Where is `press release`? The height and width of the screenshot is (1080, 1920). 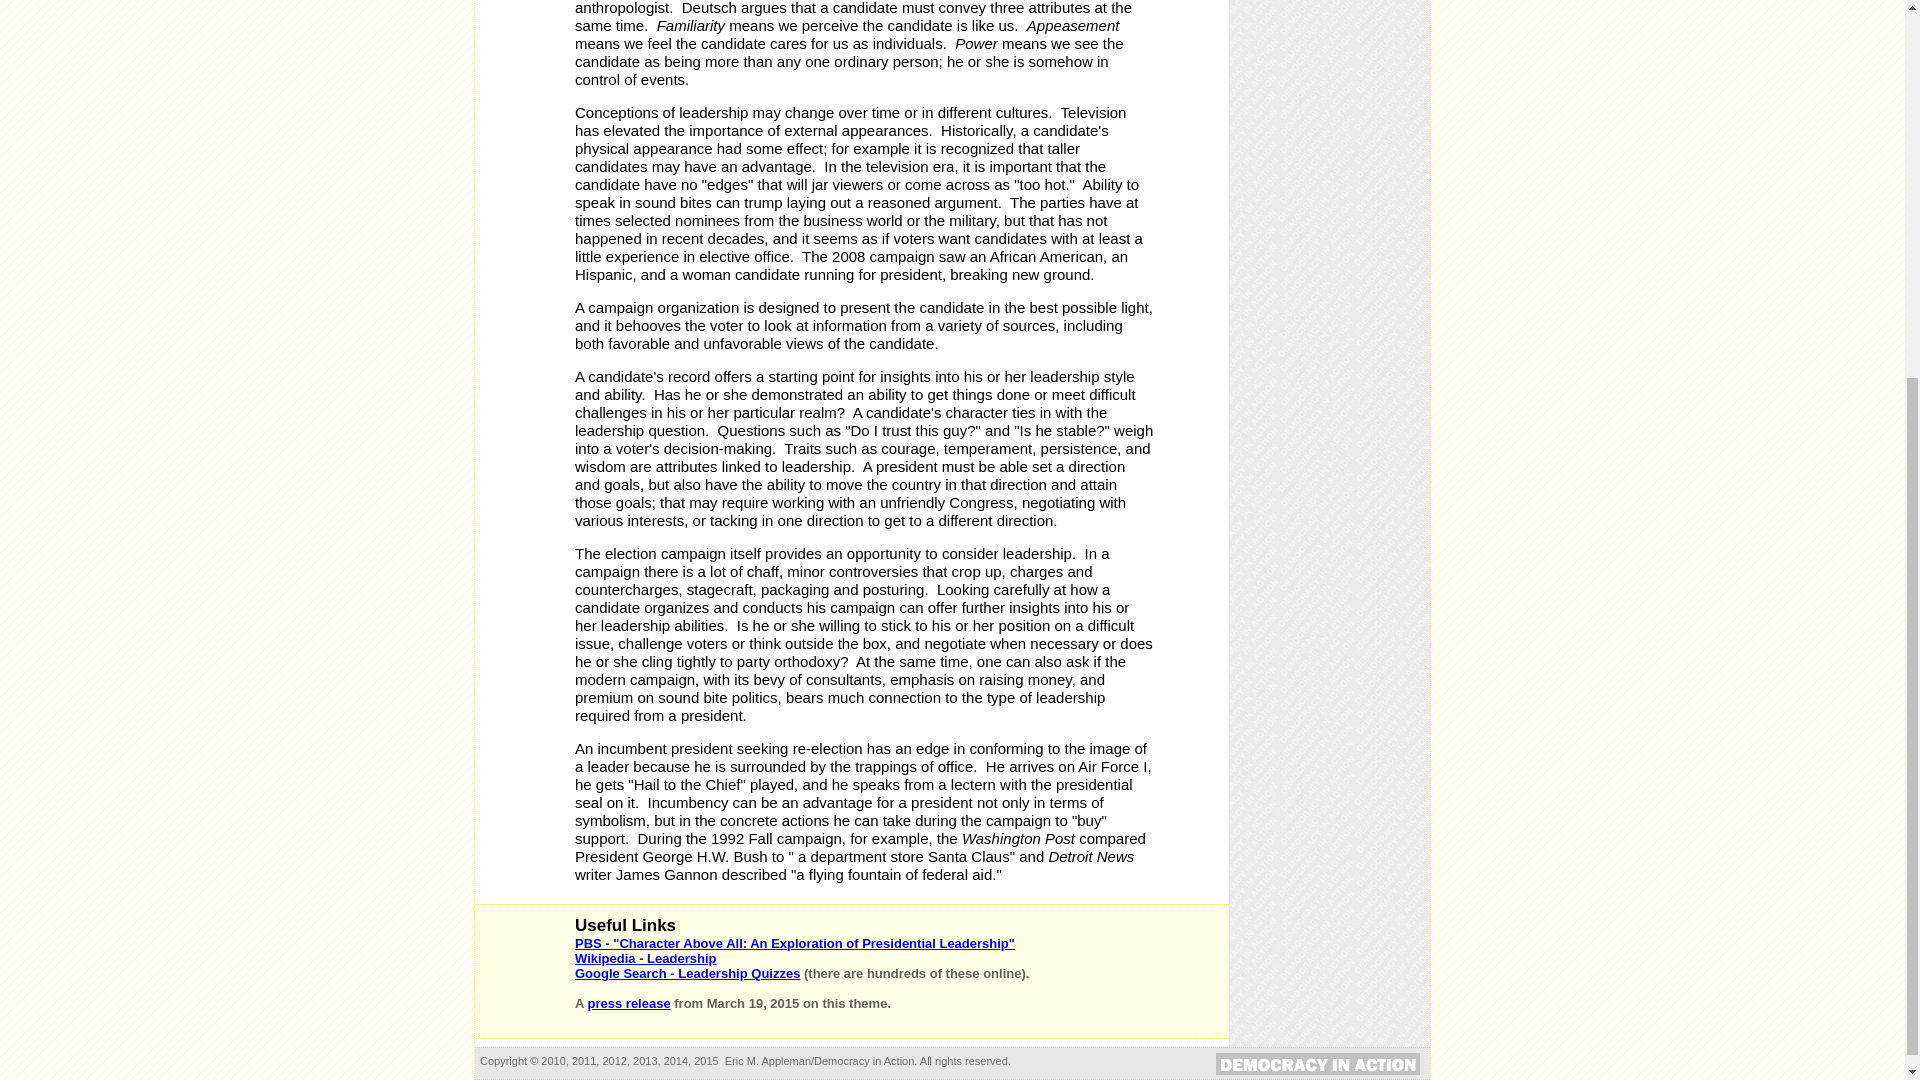 press release is located at coordinates (628, 1002).